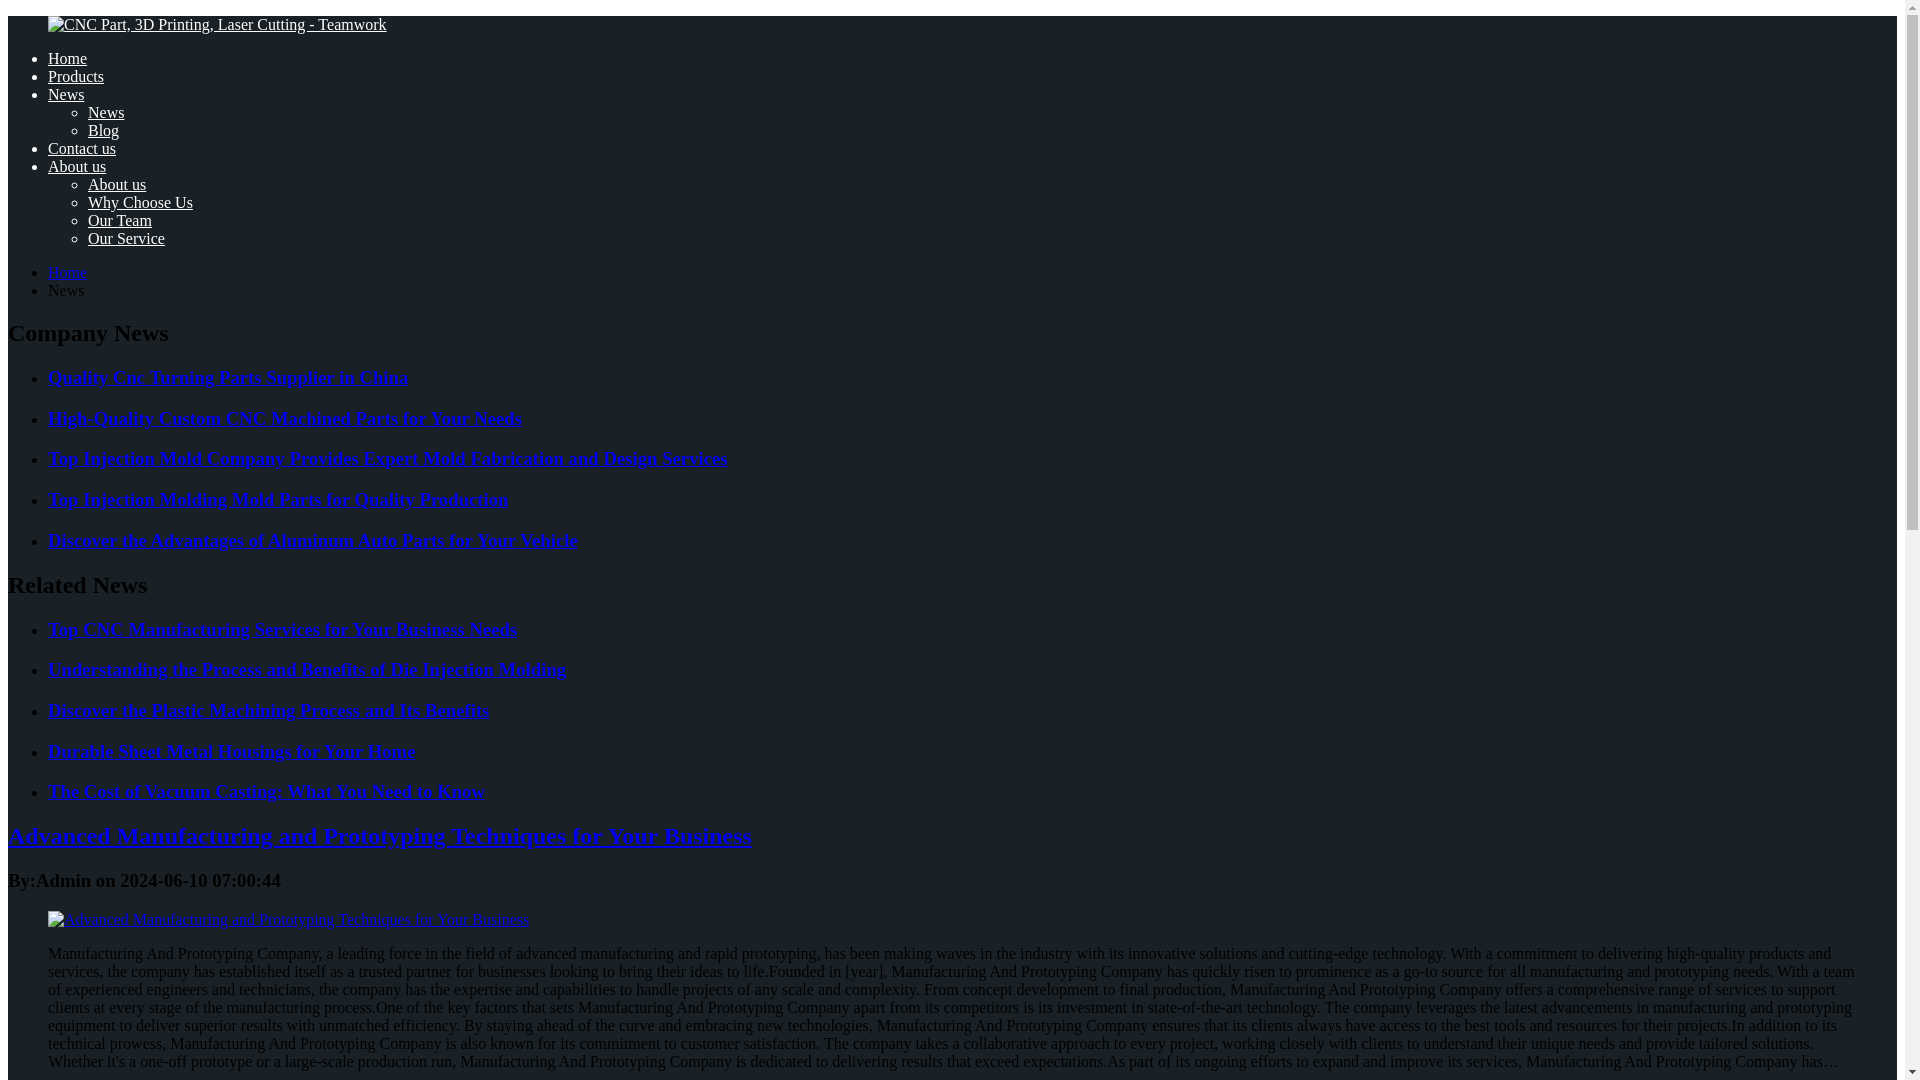 Image resolution: width=1920 pixels, height=1080 pixels. Describe the element at coordinates (66, 94) in the screenshot. I see `News` at that location.